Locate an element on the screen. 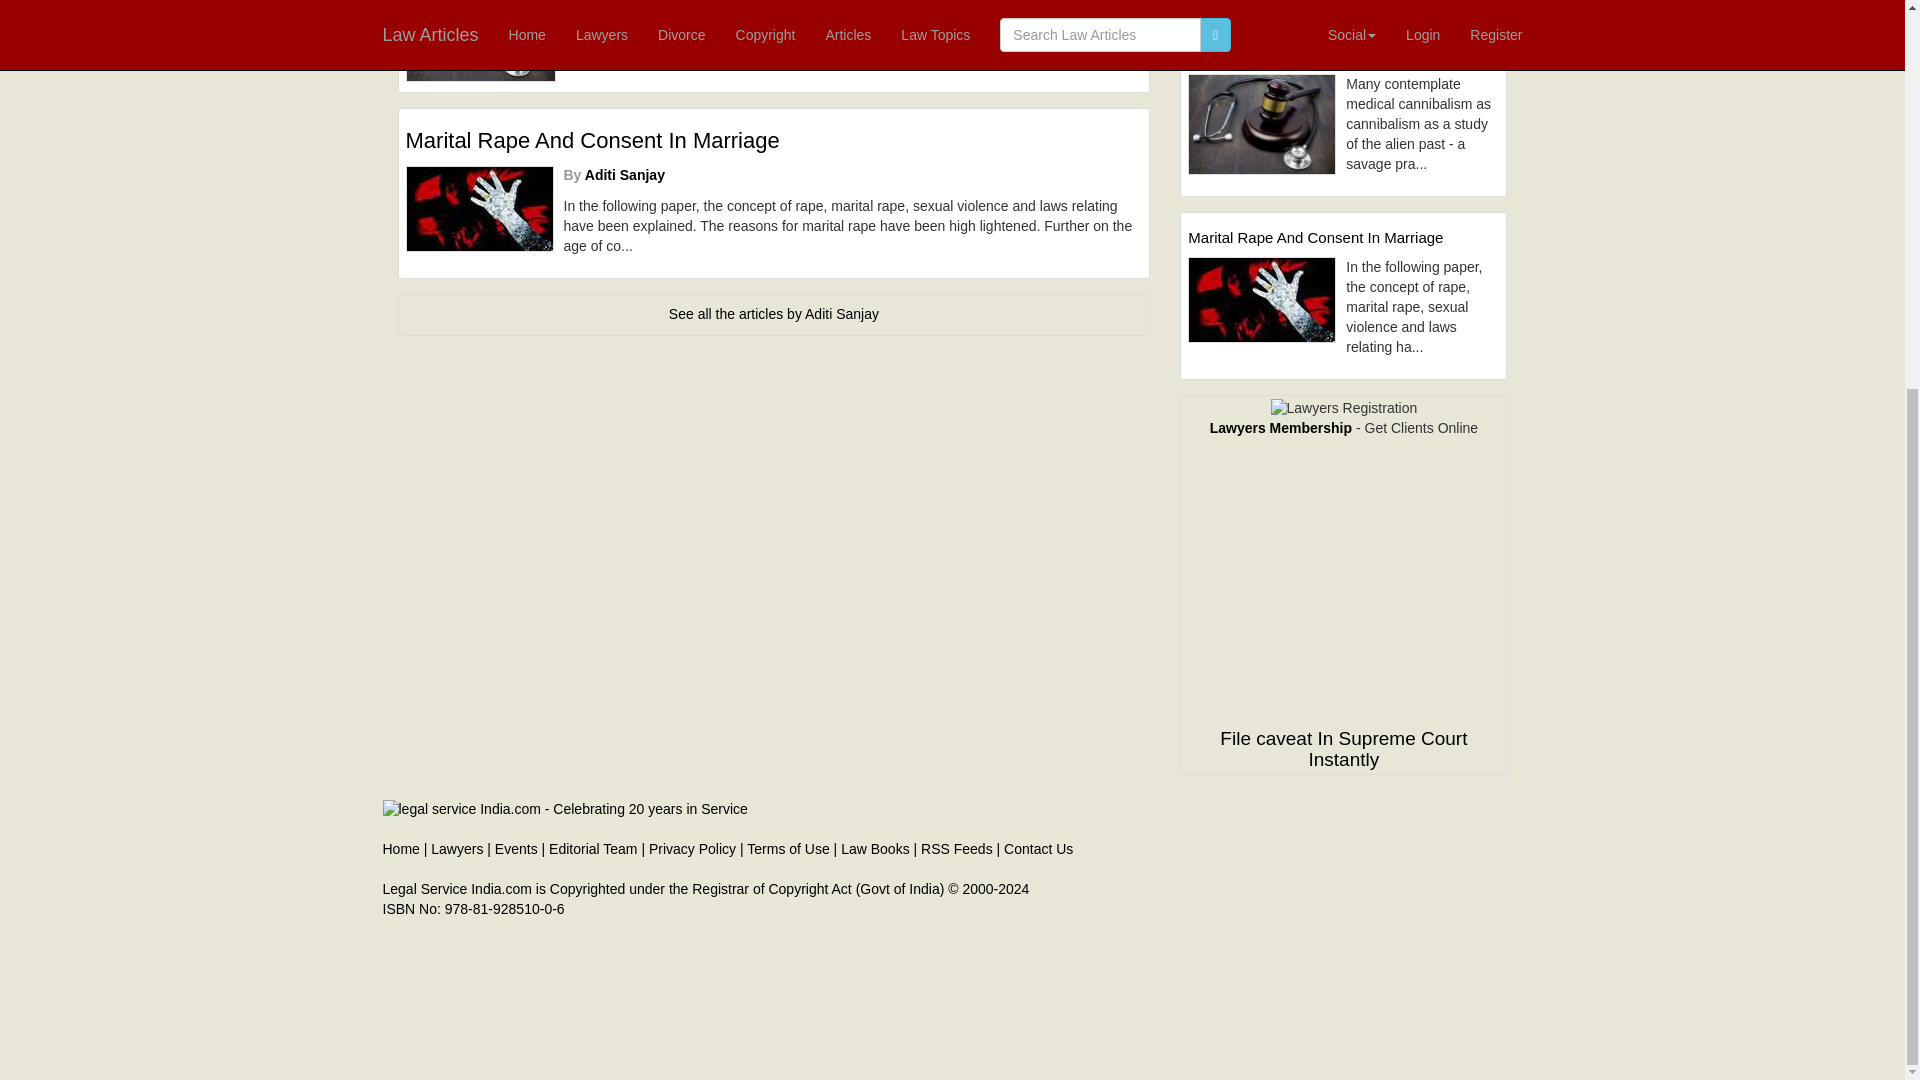 The image size is (1920, 1080). Marital Rape And Consent In Marriage is located at coordinates (774, 140).